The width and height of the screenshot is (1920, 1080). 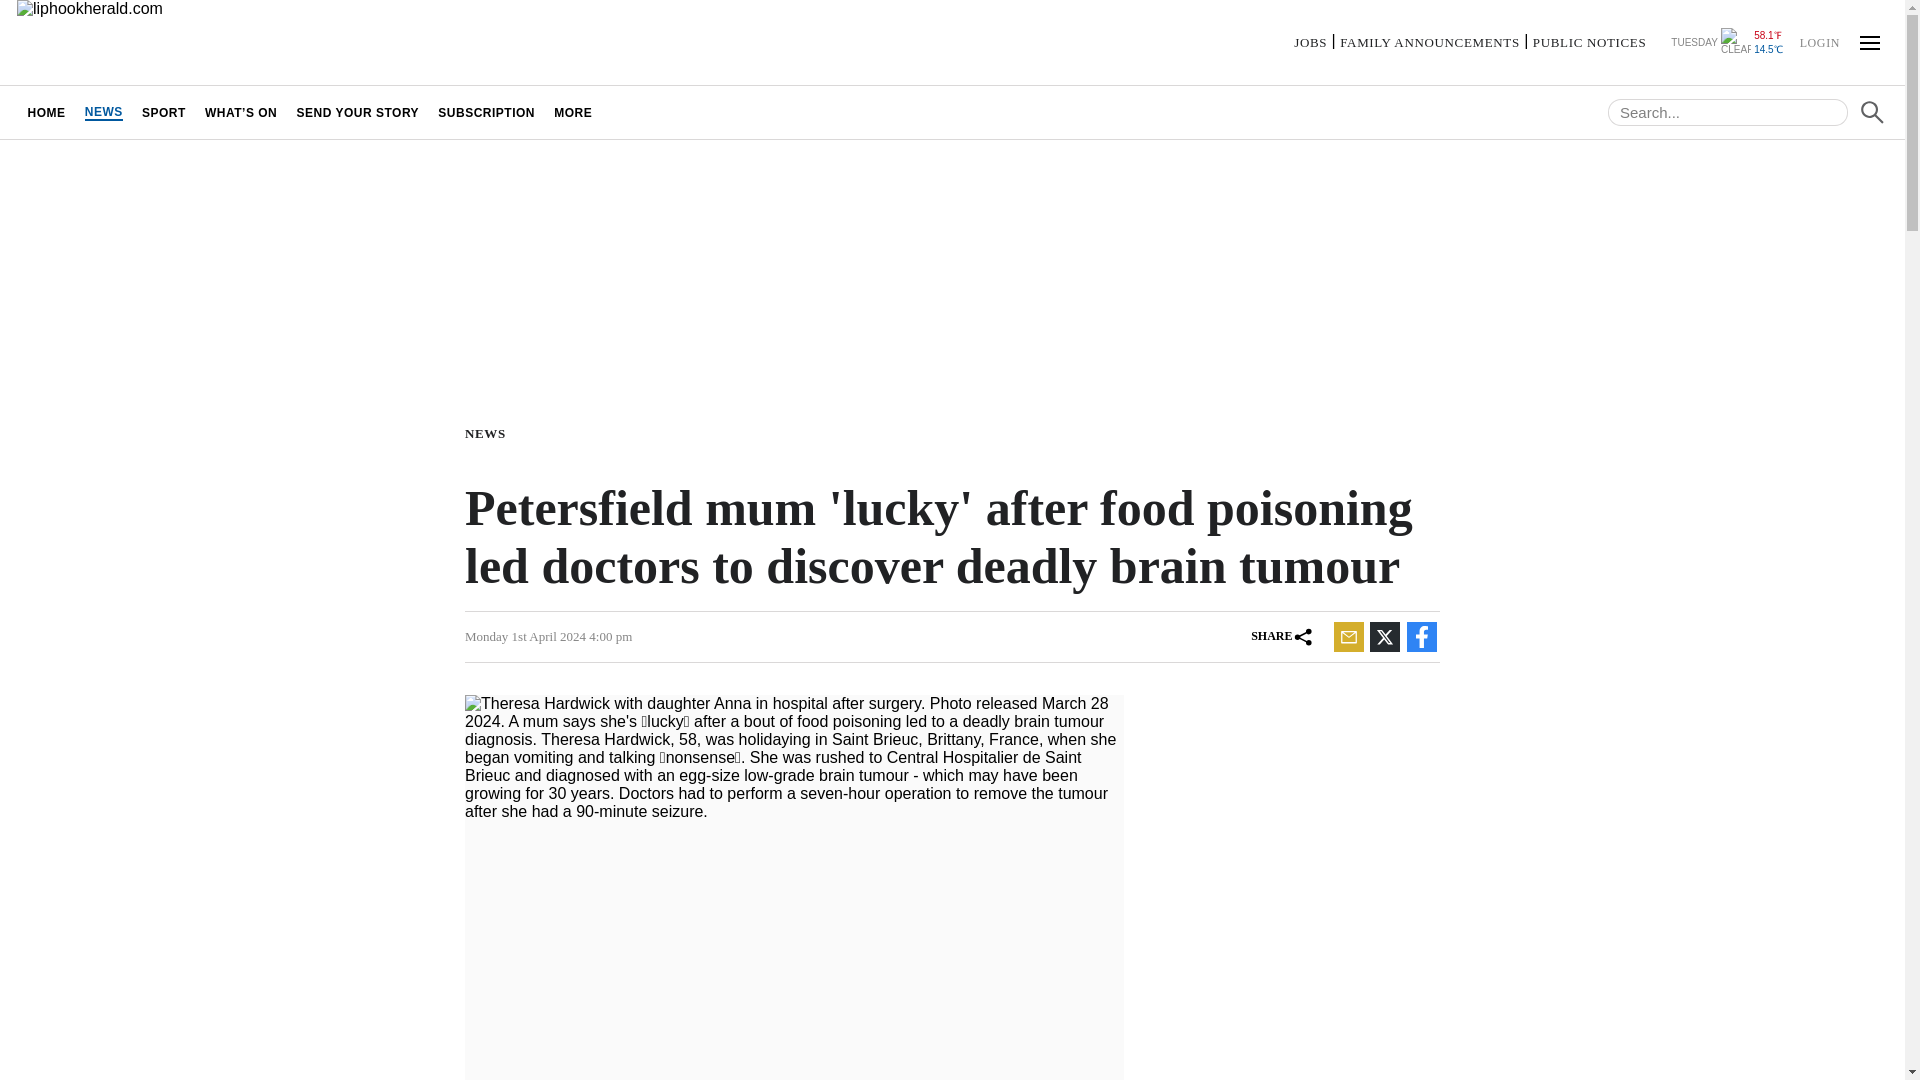 I want to click on NEWS, so click(x=489, y=432).